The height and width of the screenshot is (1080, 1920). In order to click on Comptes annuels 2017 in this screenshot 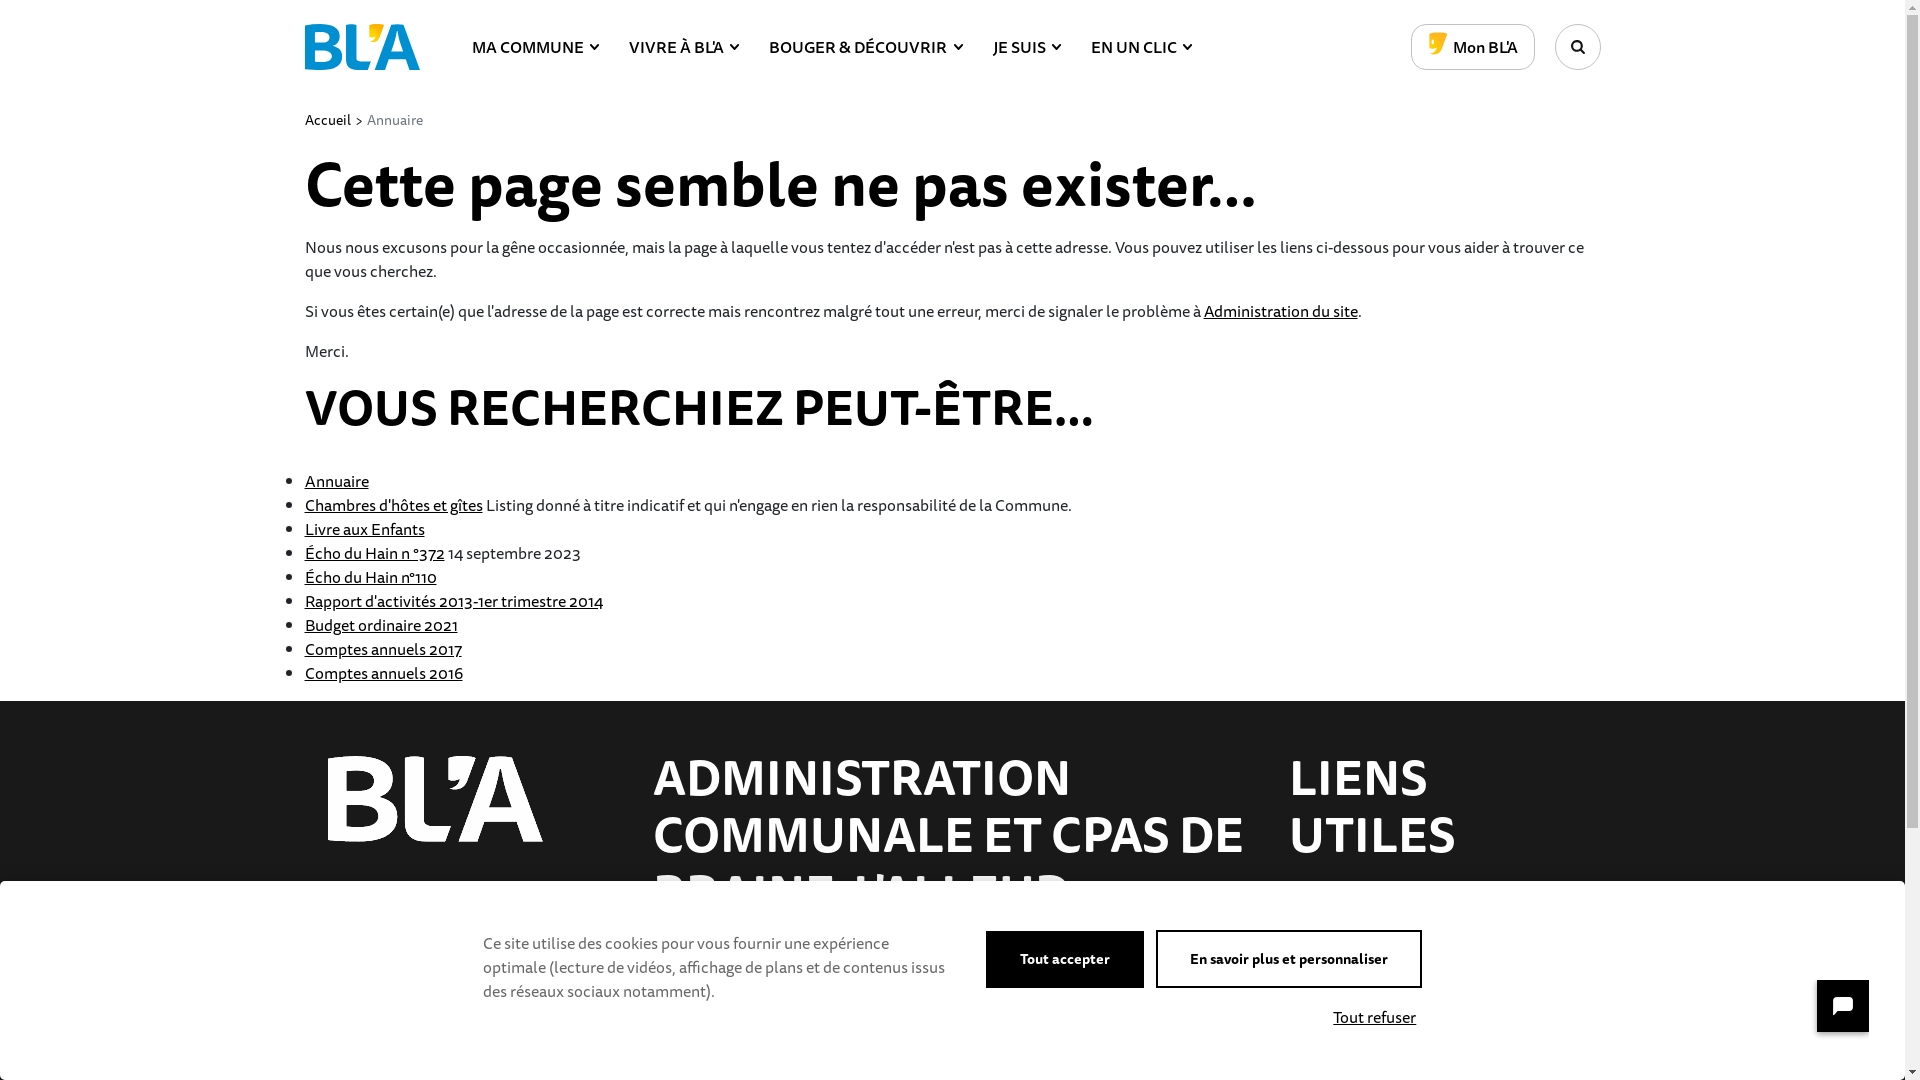, I will do `click(382, 649)`.